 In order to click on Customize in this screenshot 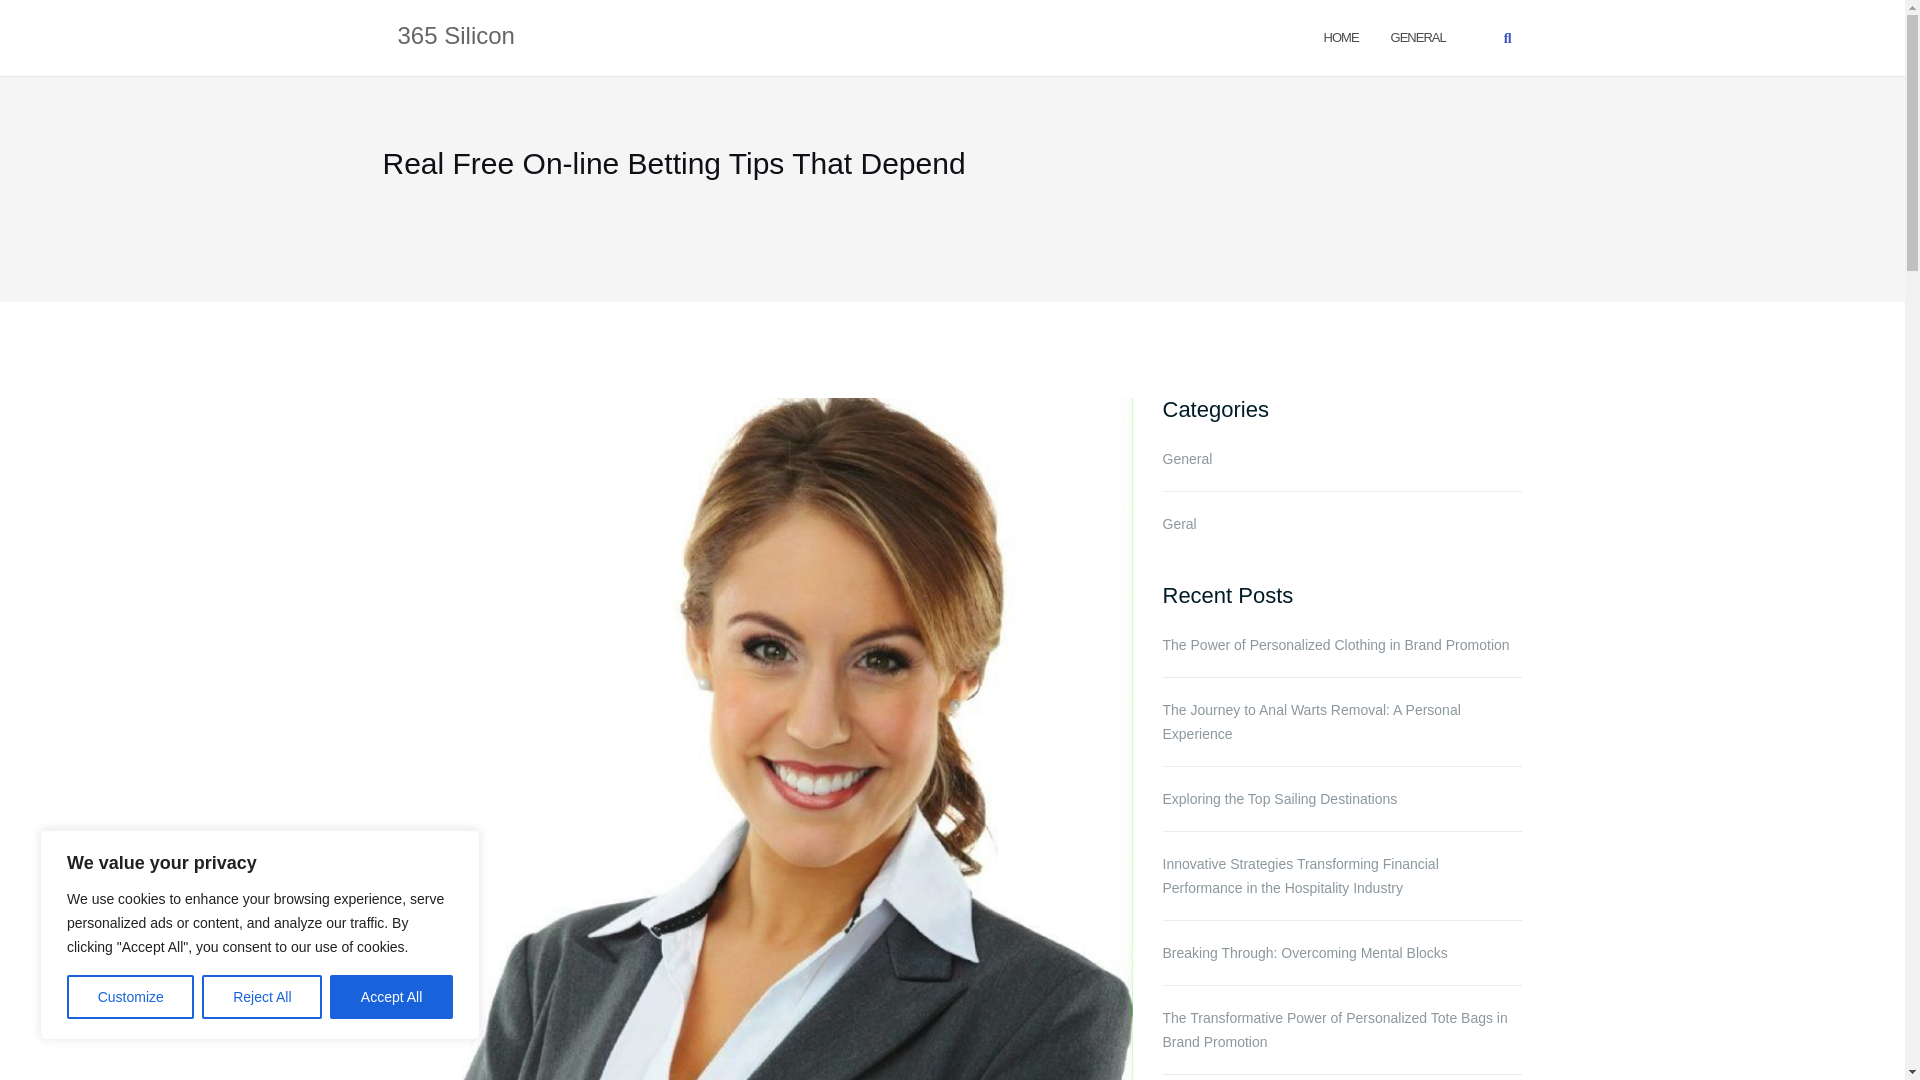, I will do `click(130, 997)`.